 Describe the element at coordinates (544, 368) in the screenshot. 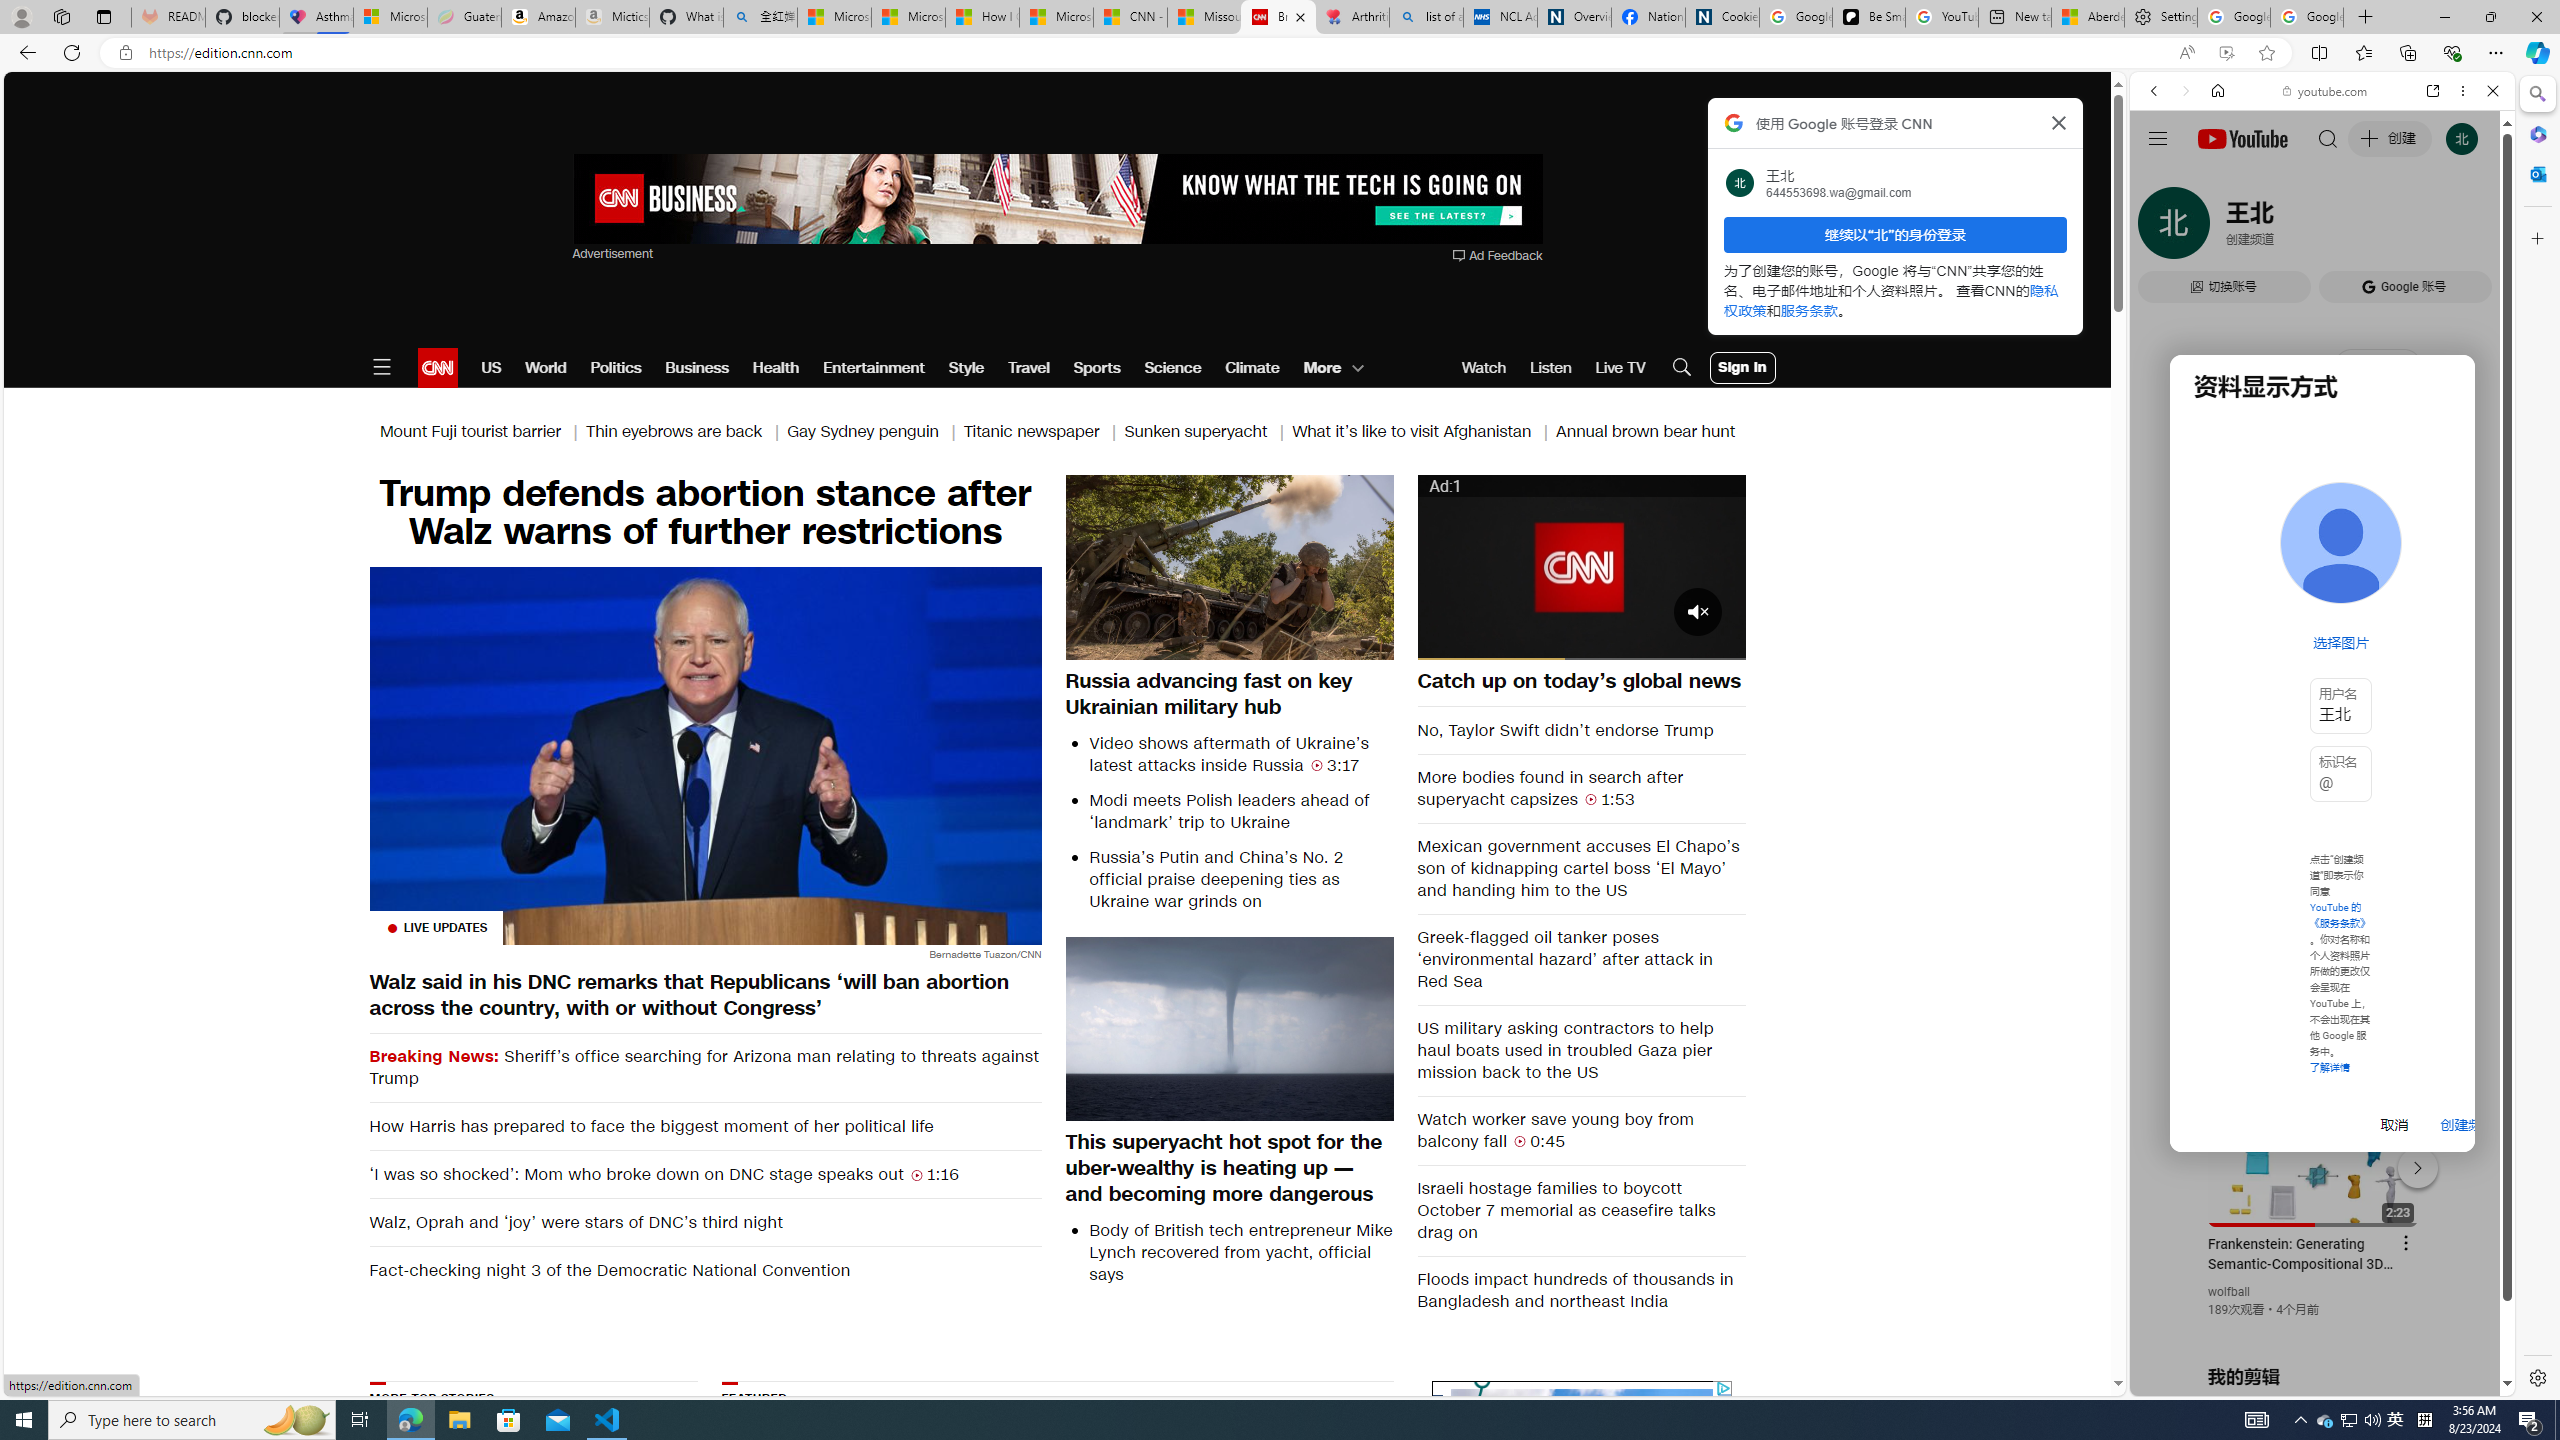

I see `World` at that location.